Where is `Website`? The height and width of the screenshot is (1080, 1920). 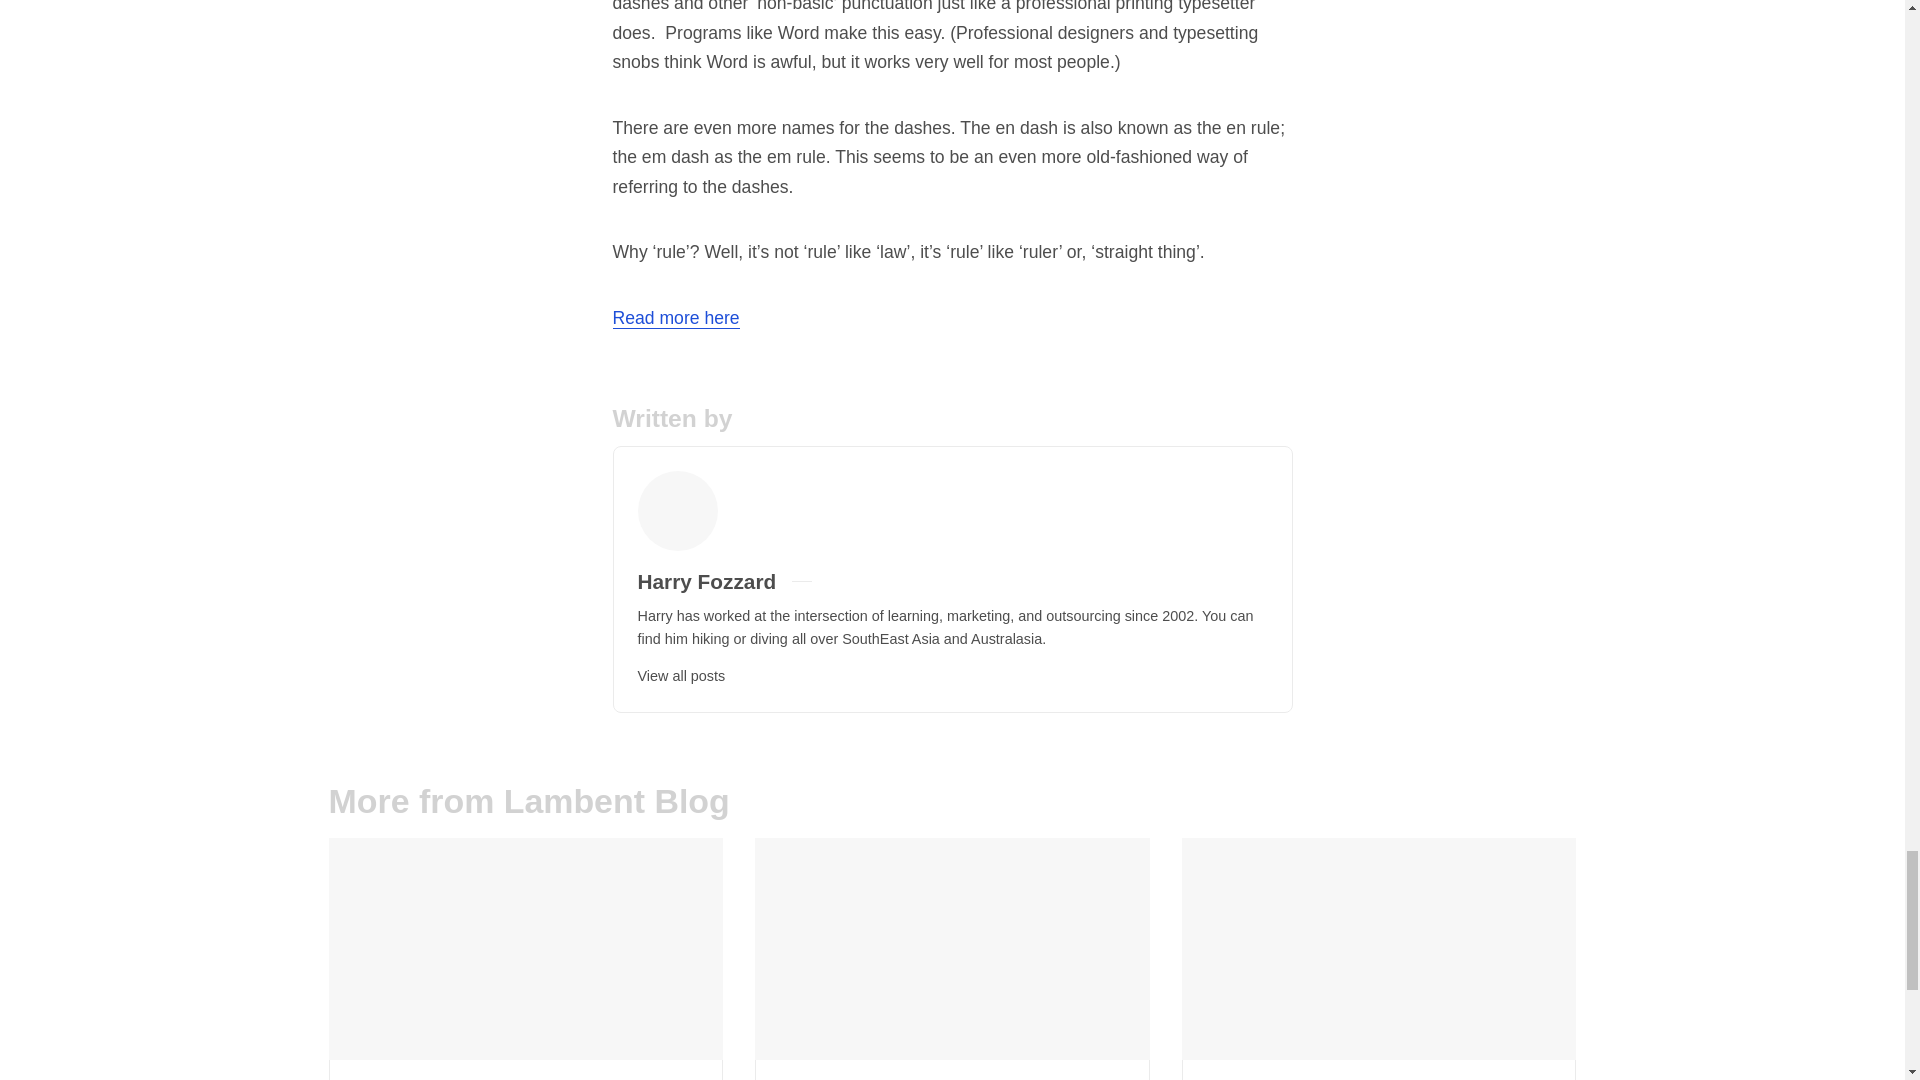
Website is located at coordinates (860, 581).